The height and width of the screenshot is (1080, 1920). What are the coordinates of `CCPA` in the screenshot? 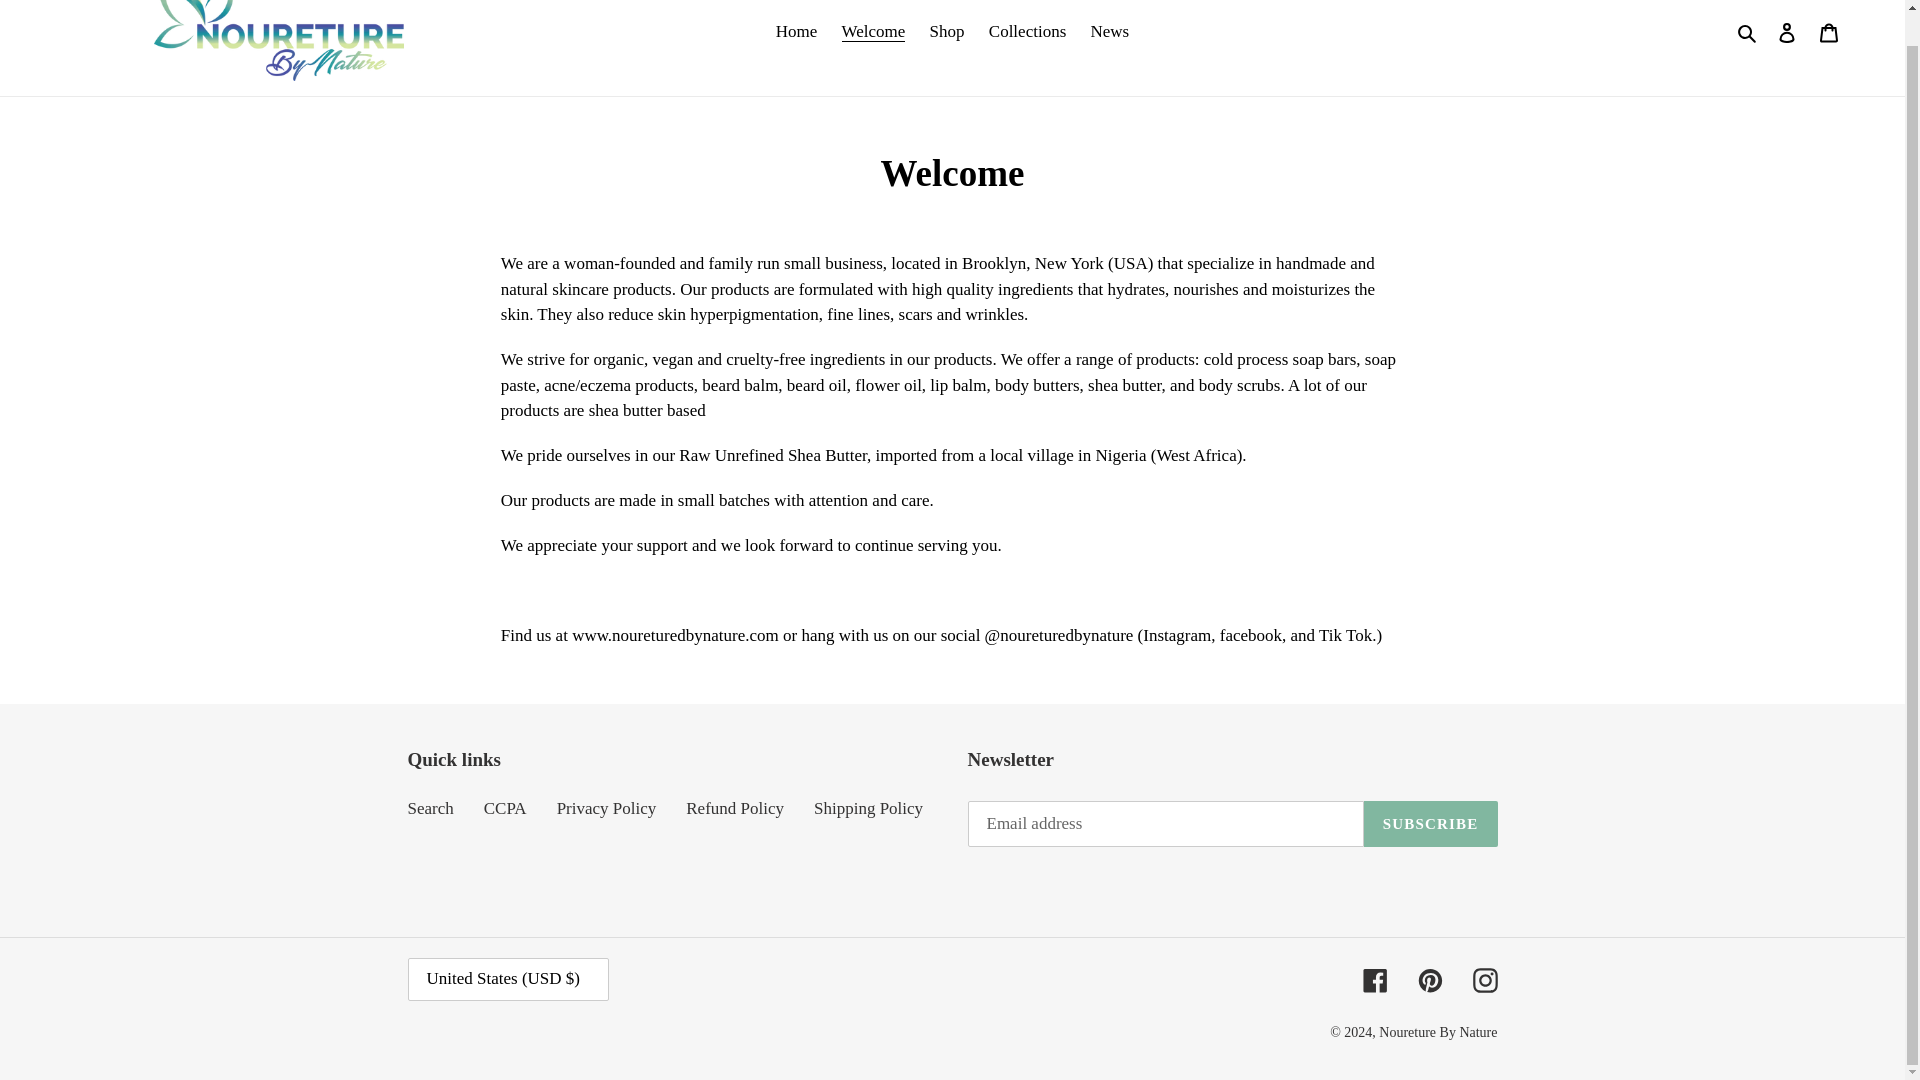 It's located at (504, 808).